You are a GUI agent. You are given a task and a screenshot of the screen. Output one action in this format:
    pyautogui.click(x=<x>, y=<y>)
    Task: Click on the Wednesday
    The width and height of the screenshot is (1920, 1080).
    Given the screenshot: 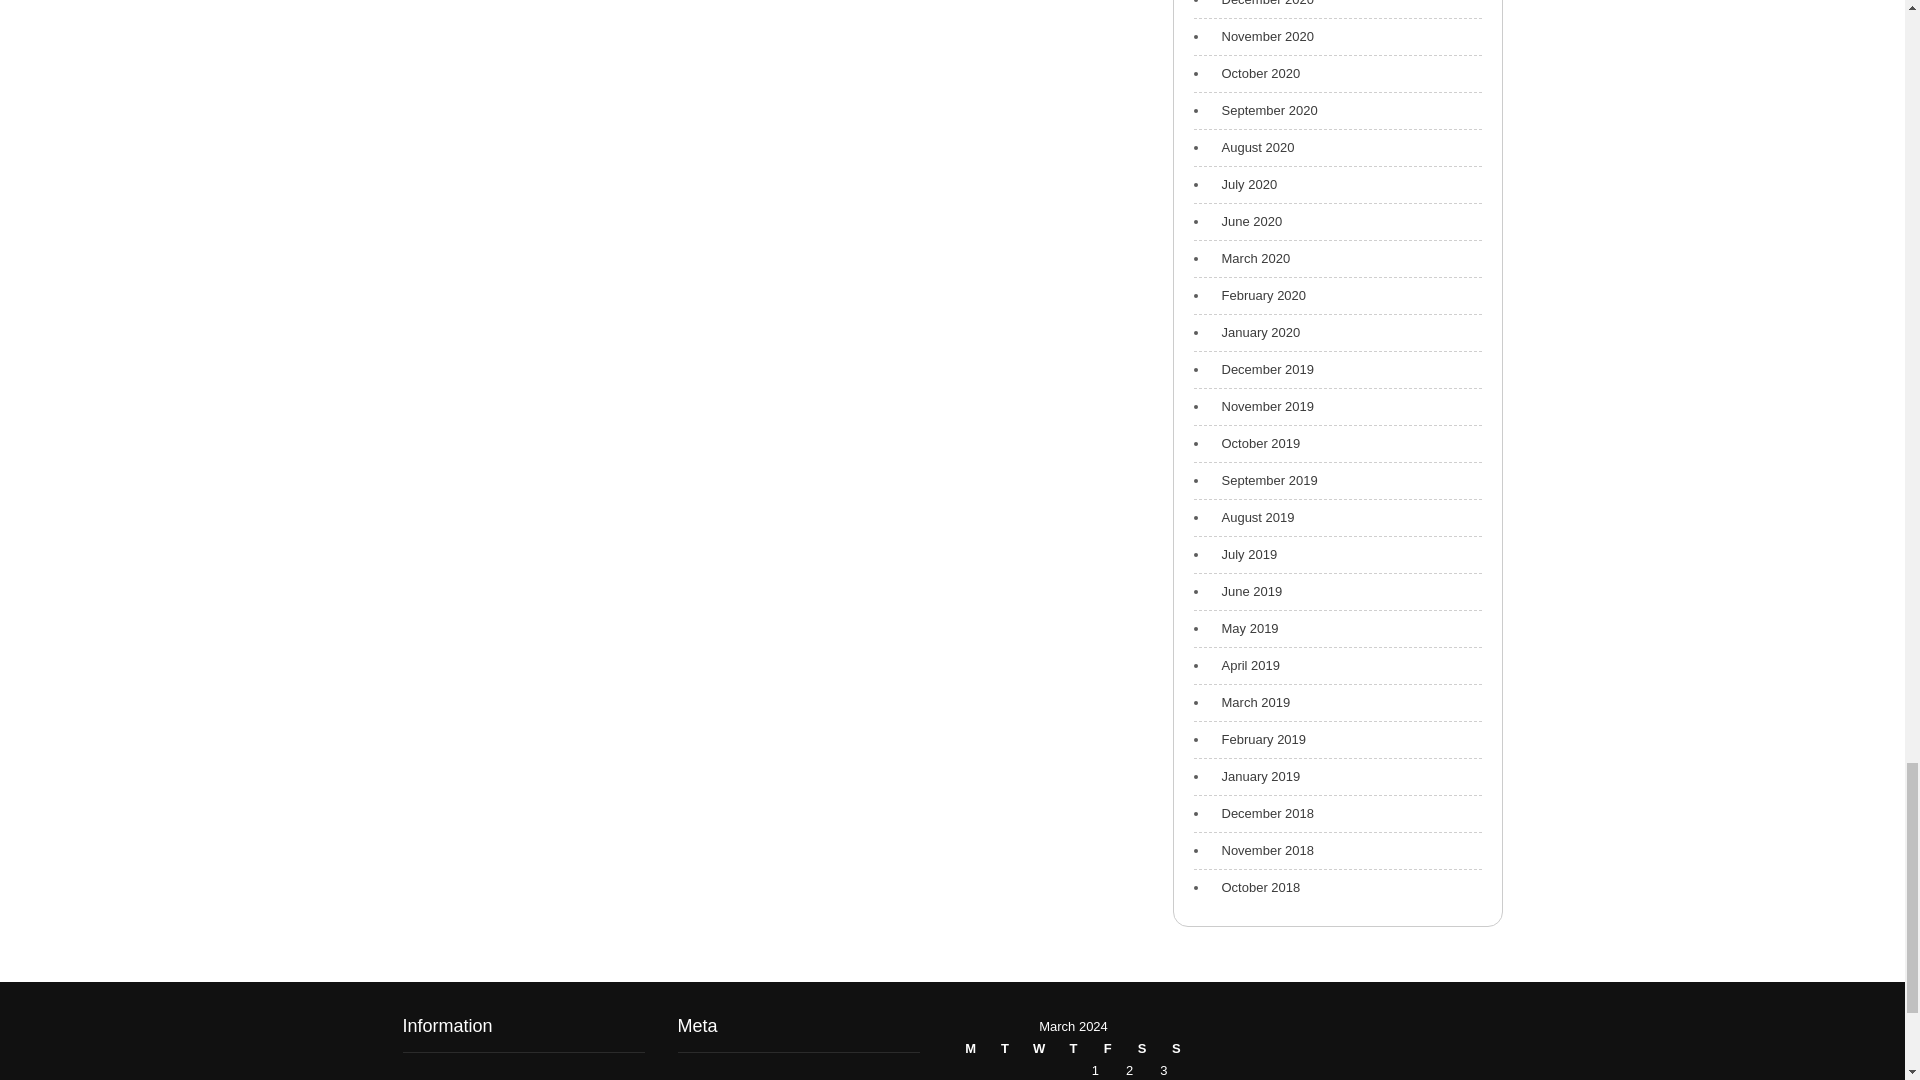 What is the action you would take?
    pyautogui.click(x=1038, y=1048)
    